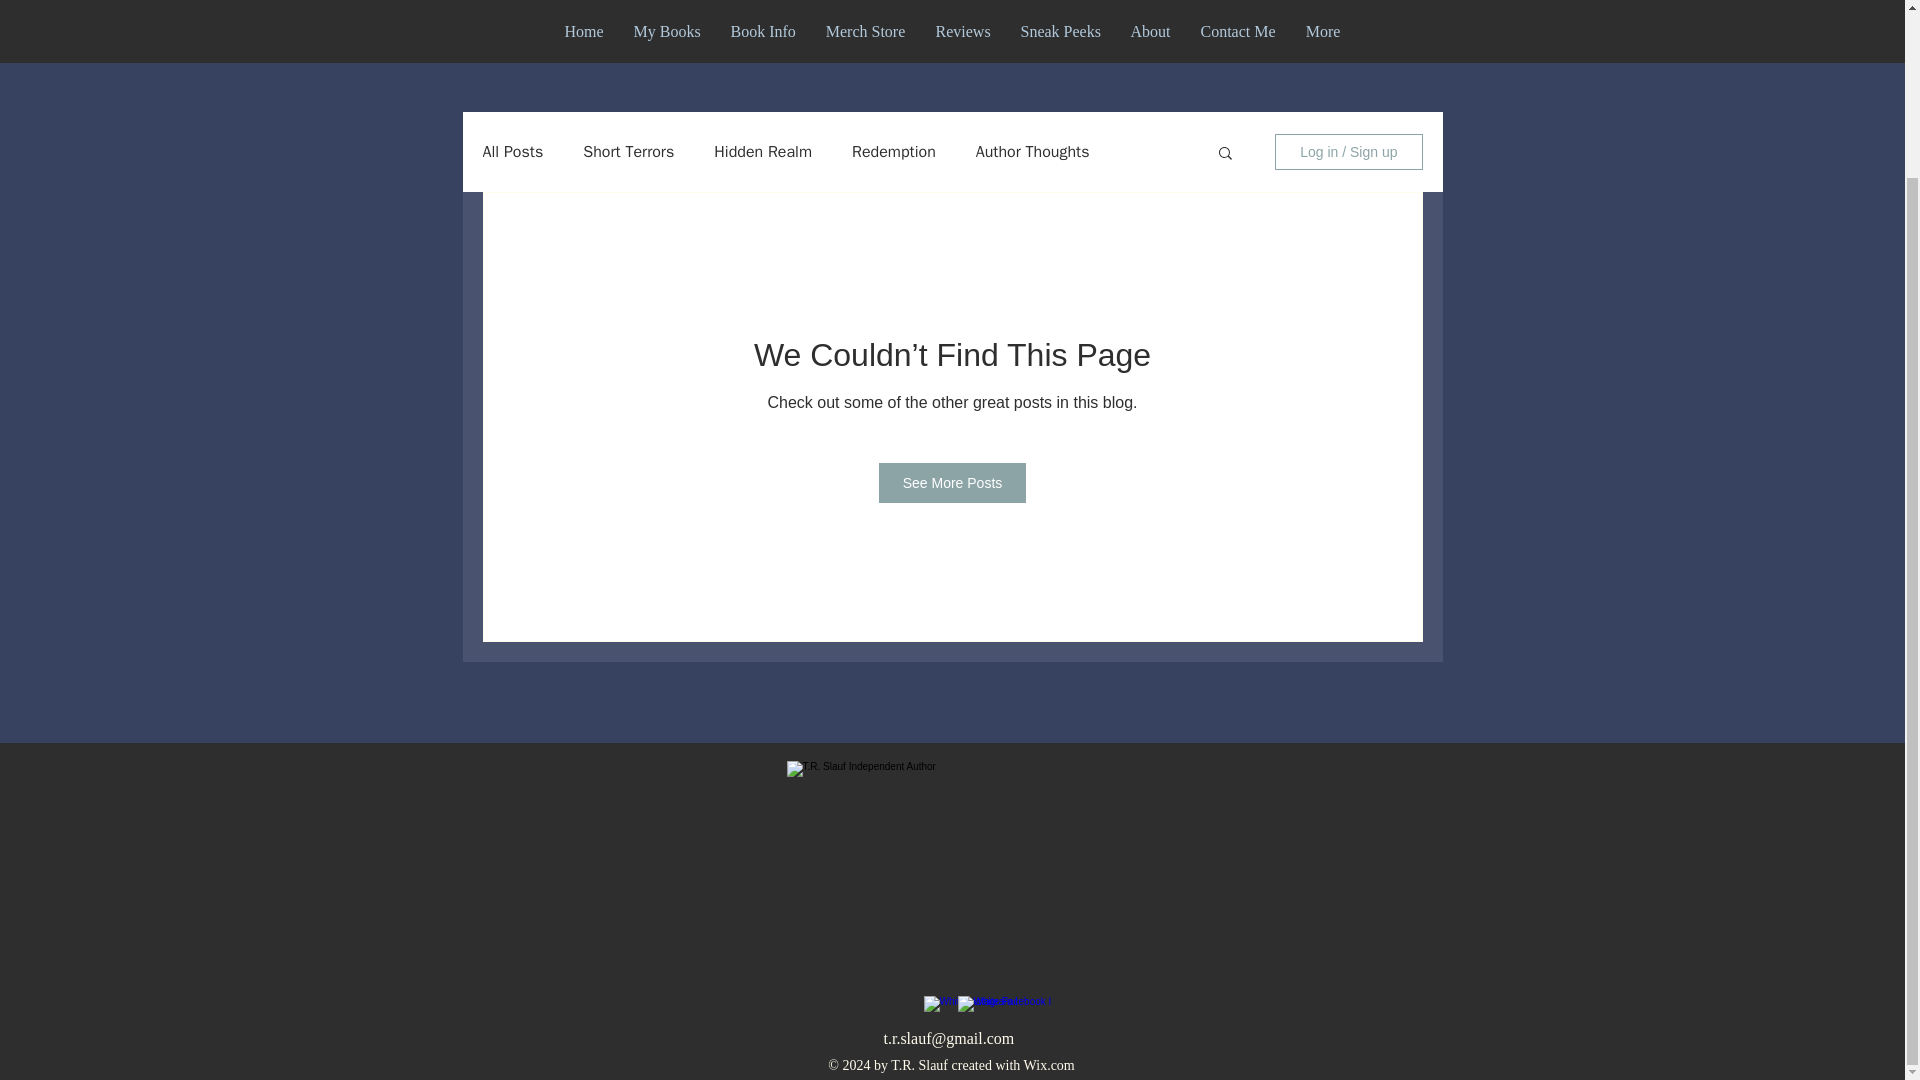 This screenshot has width=1920, height=1080. What do you see at coordinates (628, 152) in the screenshot?
I see `Short Terrors` at bounding box center [628, 152].